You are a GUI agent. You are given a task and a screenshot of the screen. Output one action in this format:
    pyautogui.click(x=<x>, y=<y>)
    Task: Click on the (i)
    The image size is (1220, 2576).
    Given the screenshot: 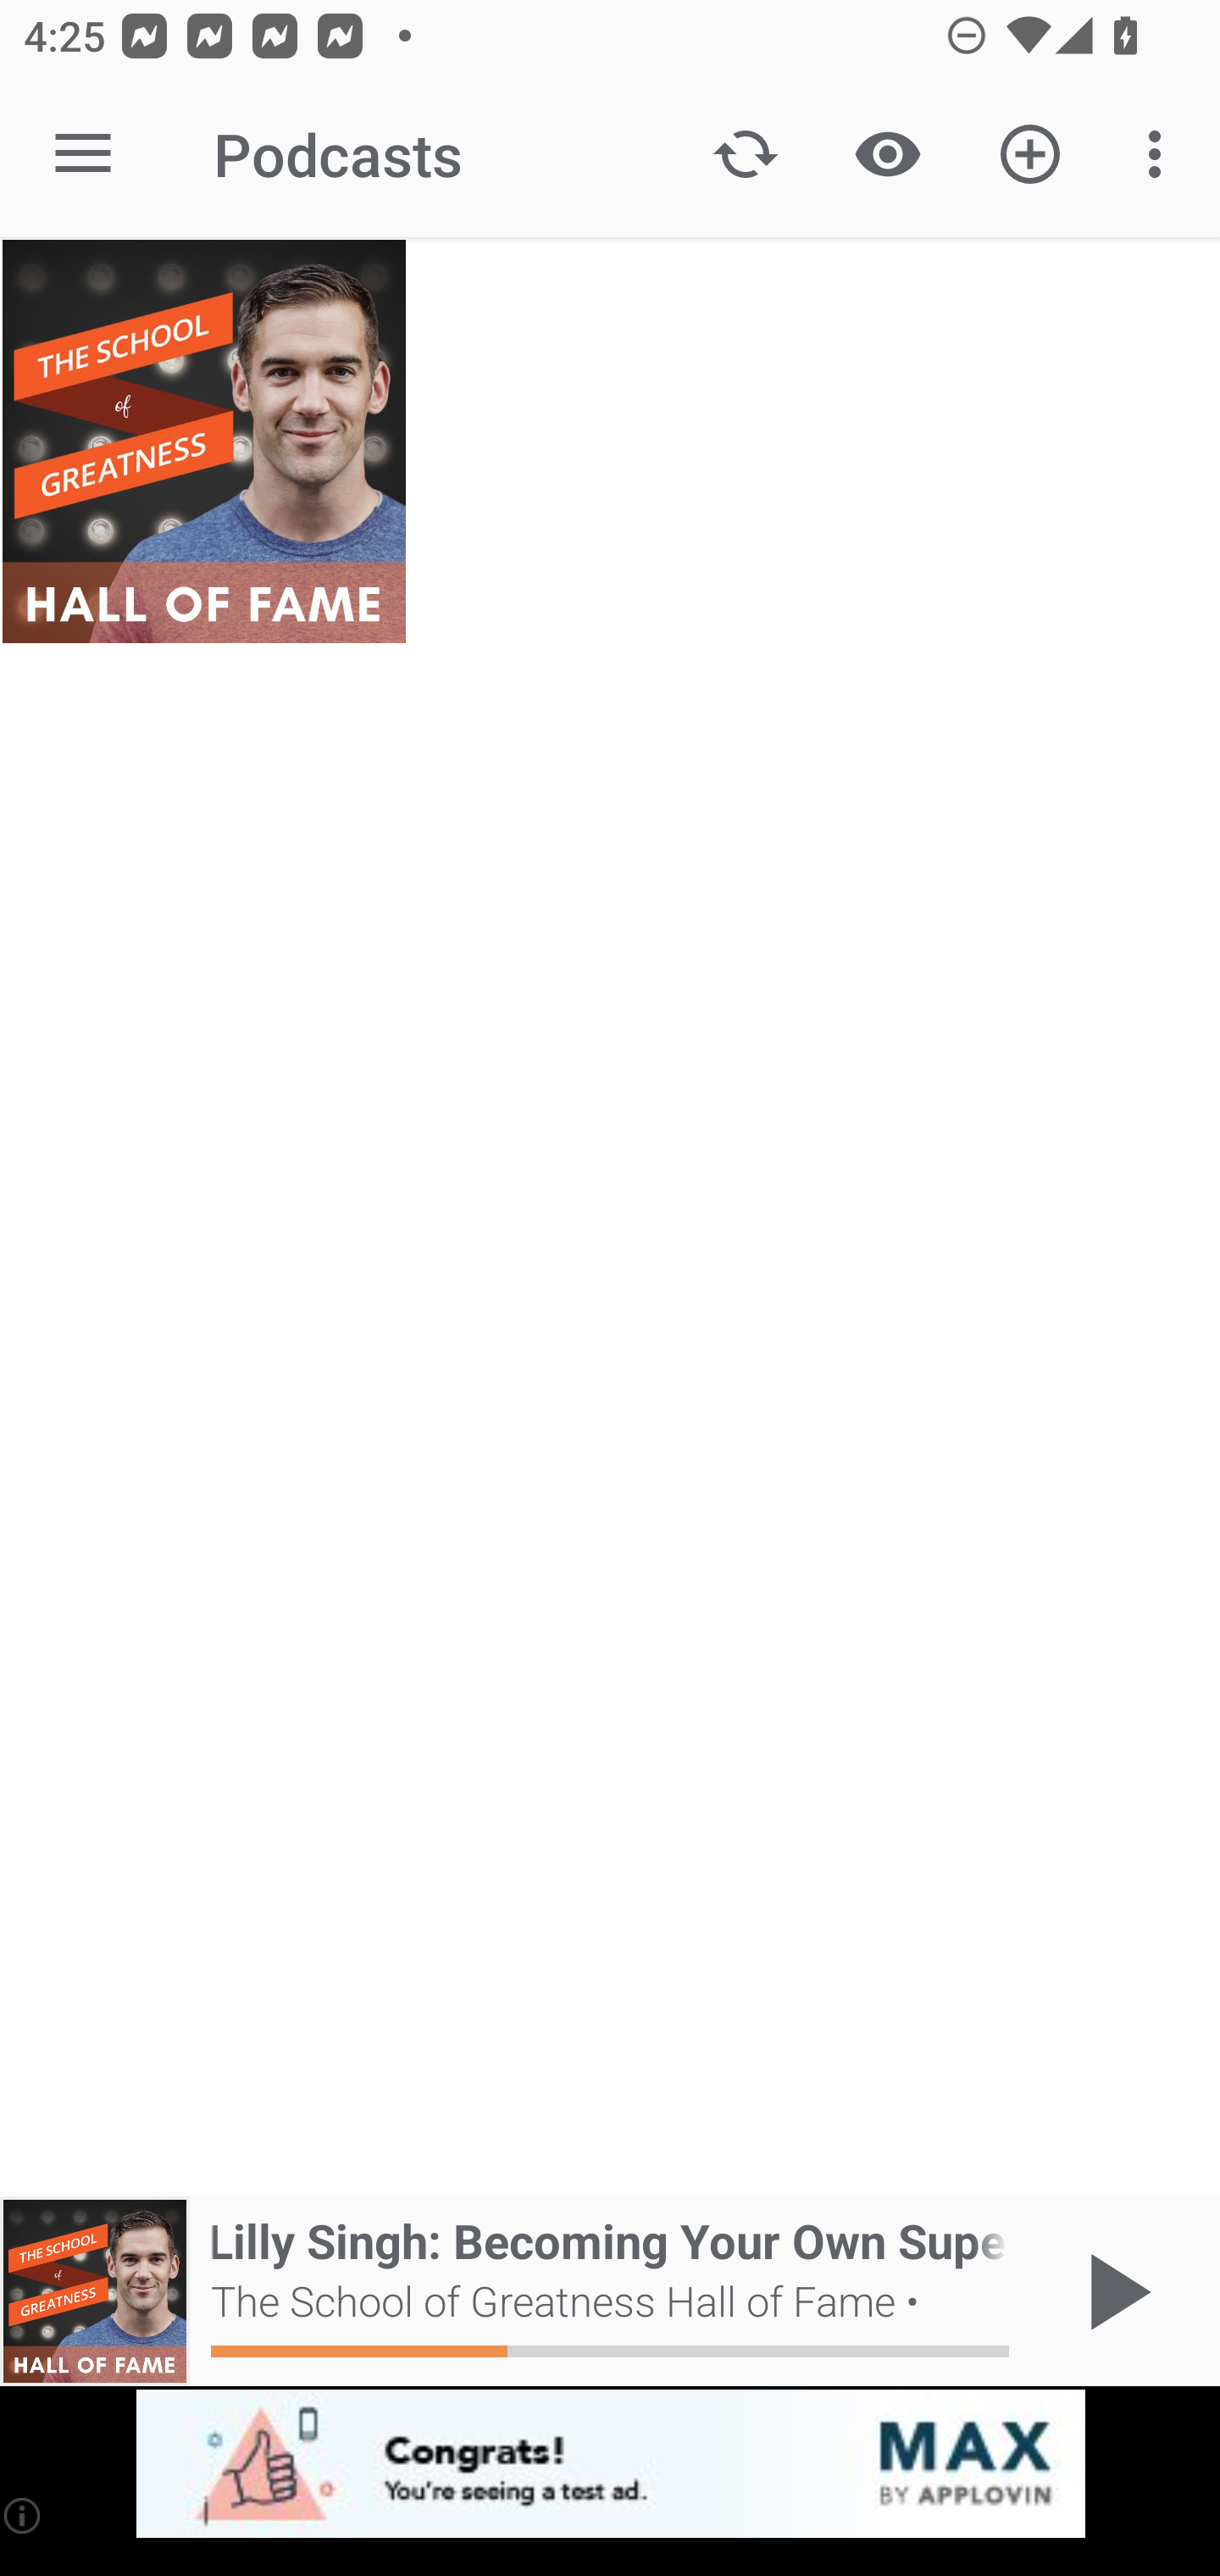 What is the action you would take?
    pyautogui.click(x=24, y=2515)
    